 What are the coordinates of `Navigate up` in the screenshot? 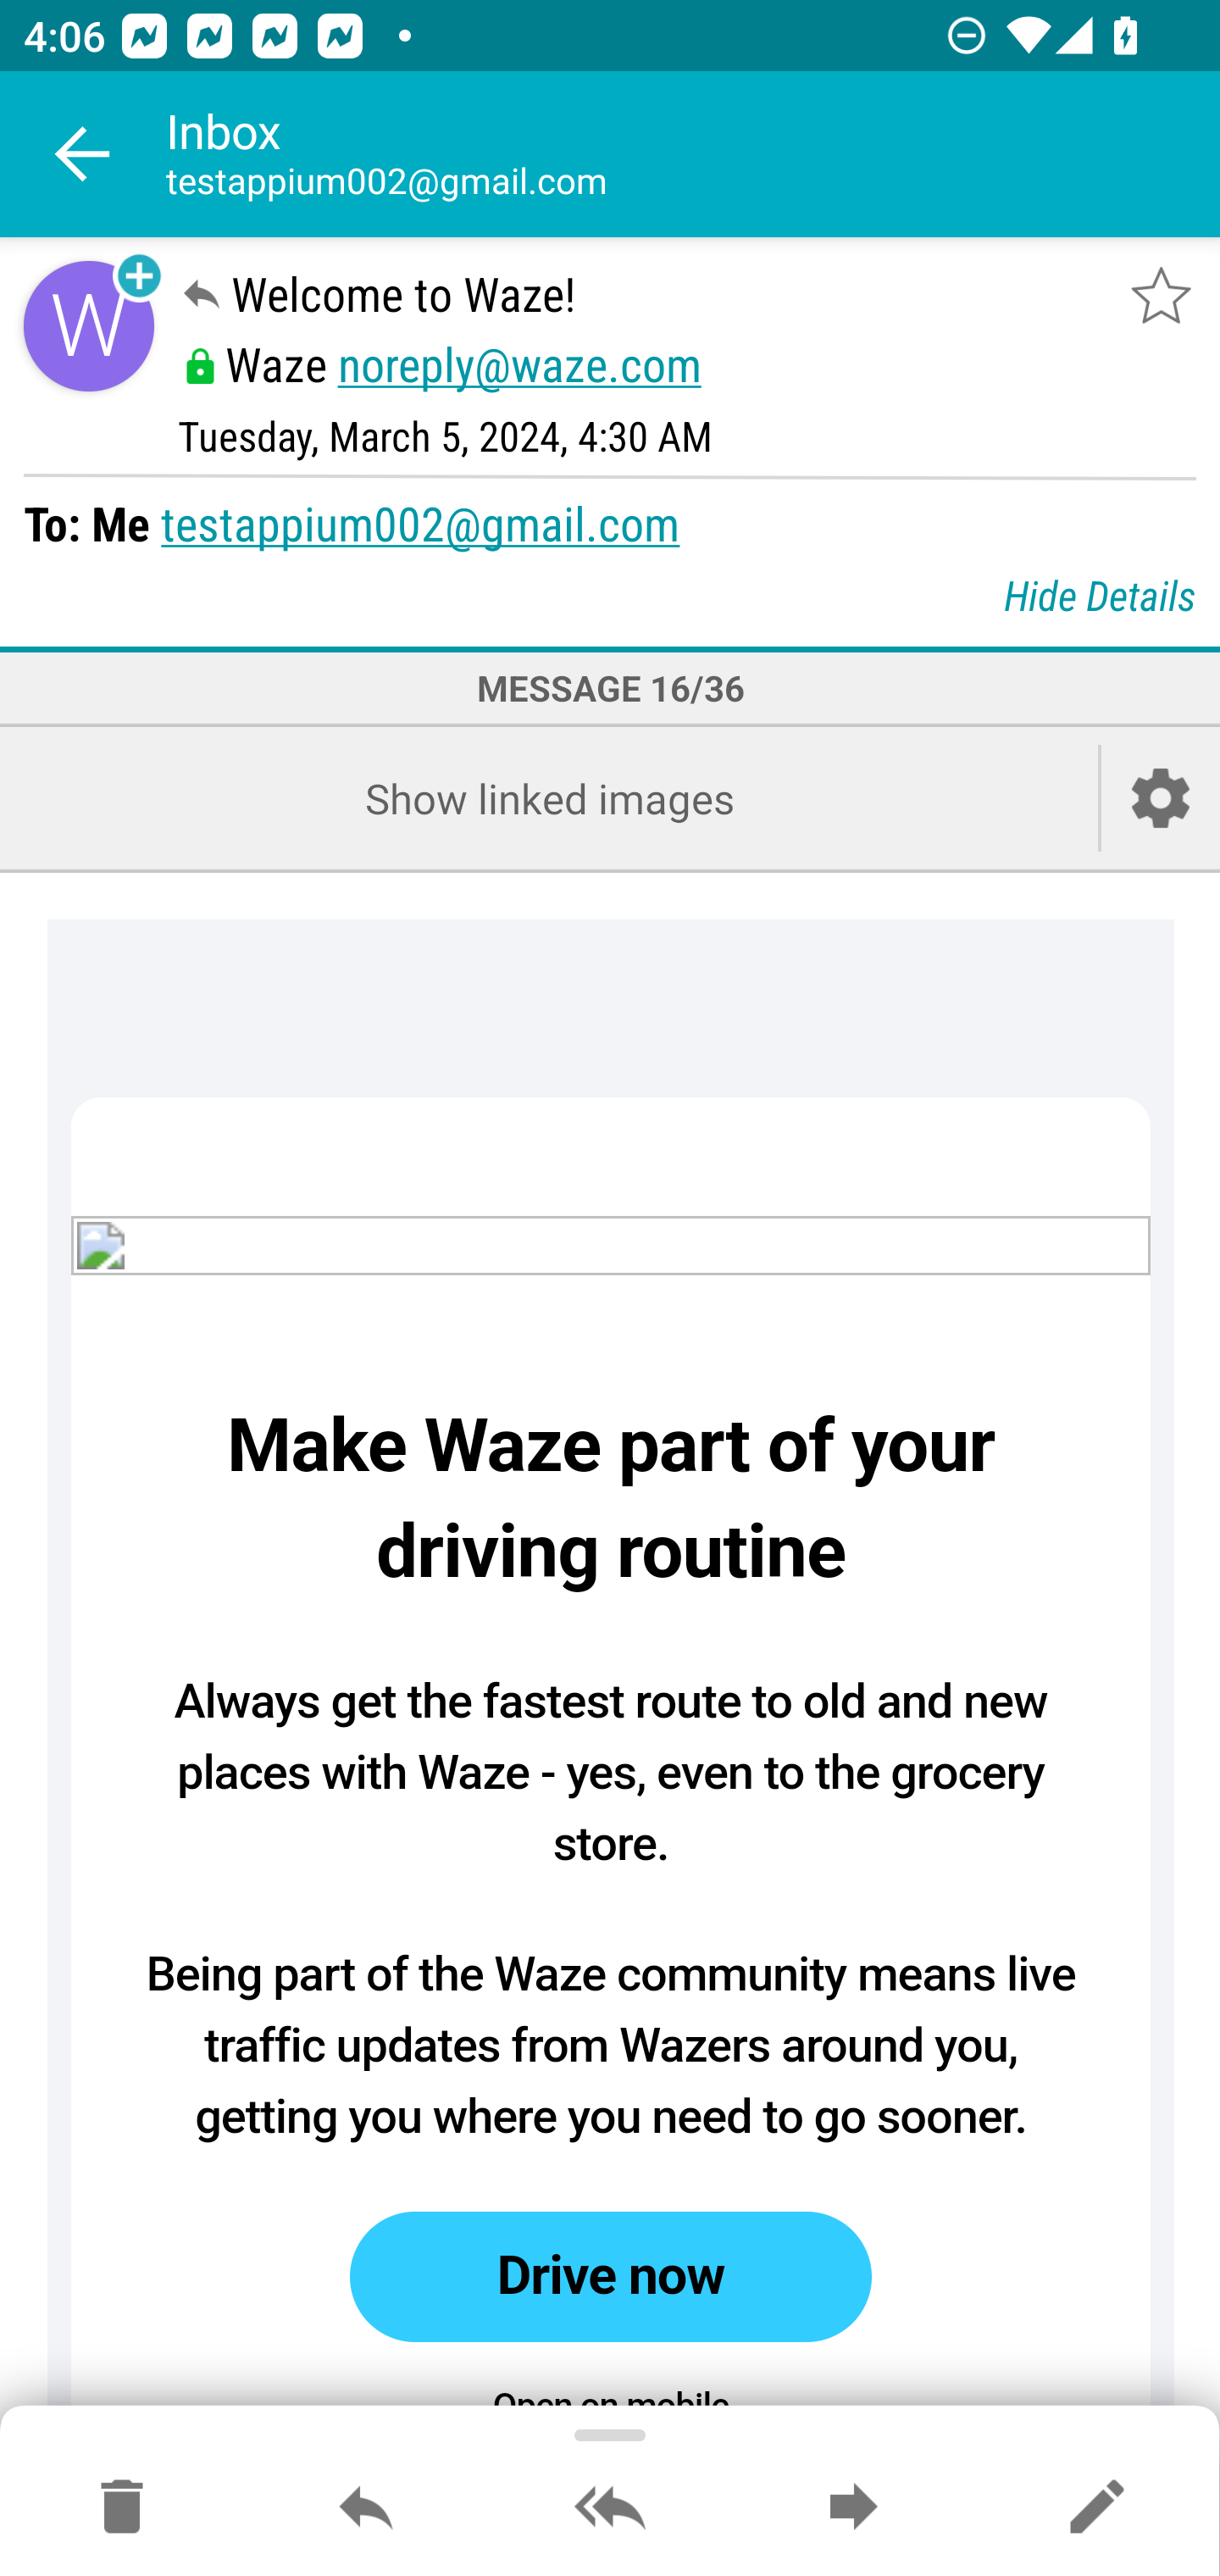 It's located at (83, 154).